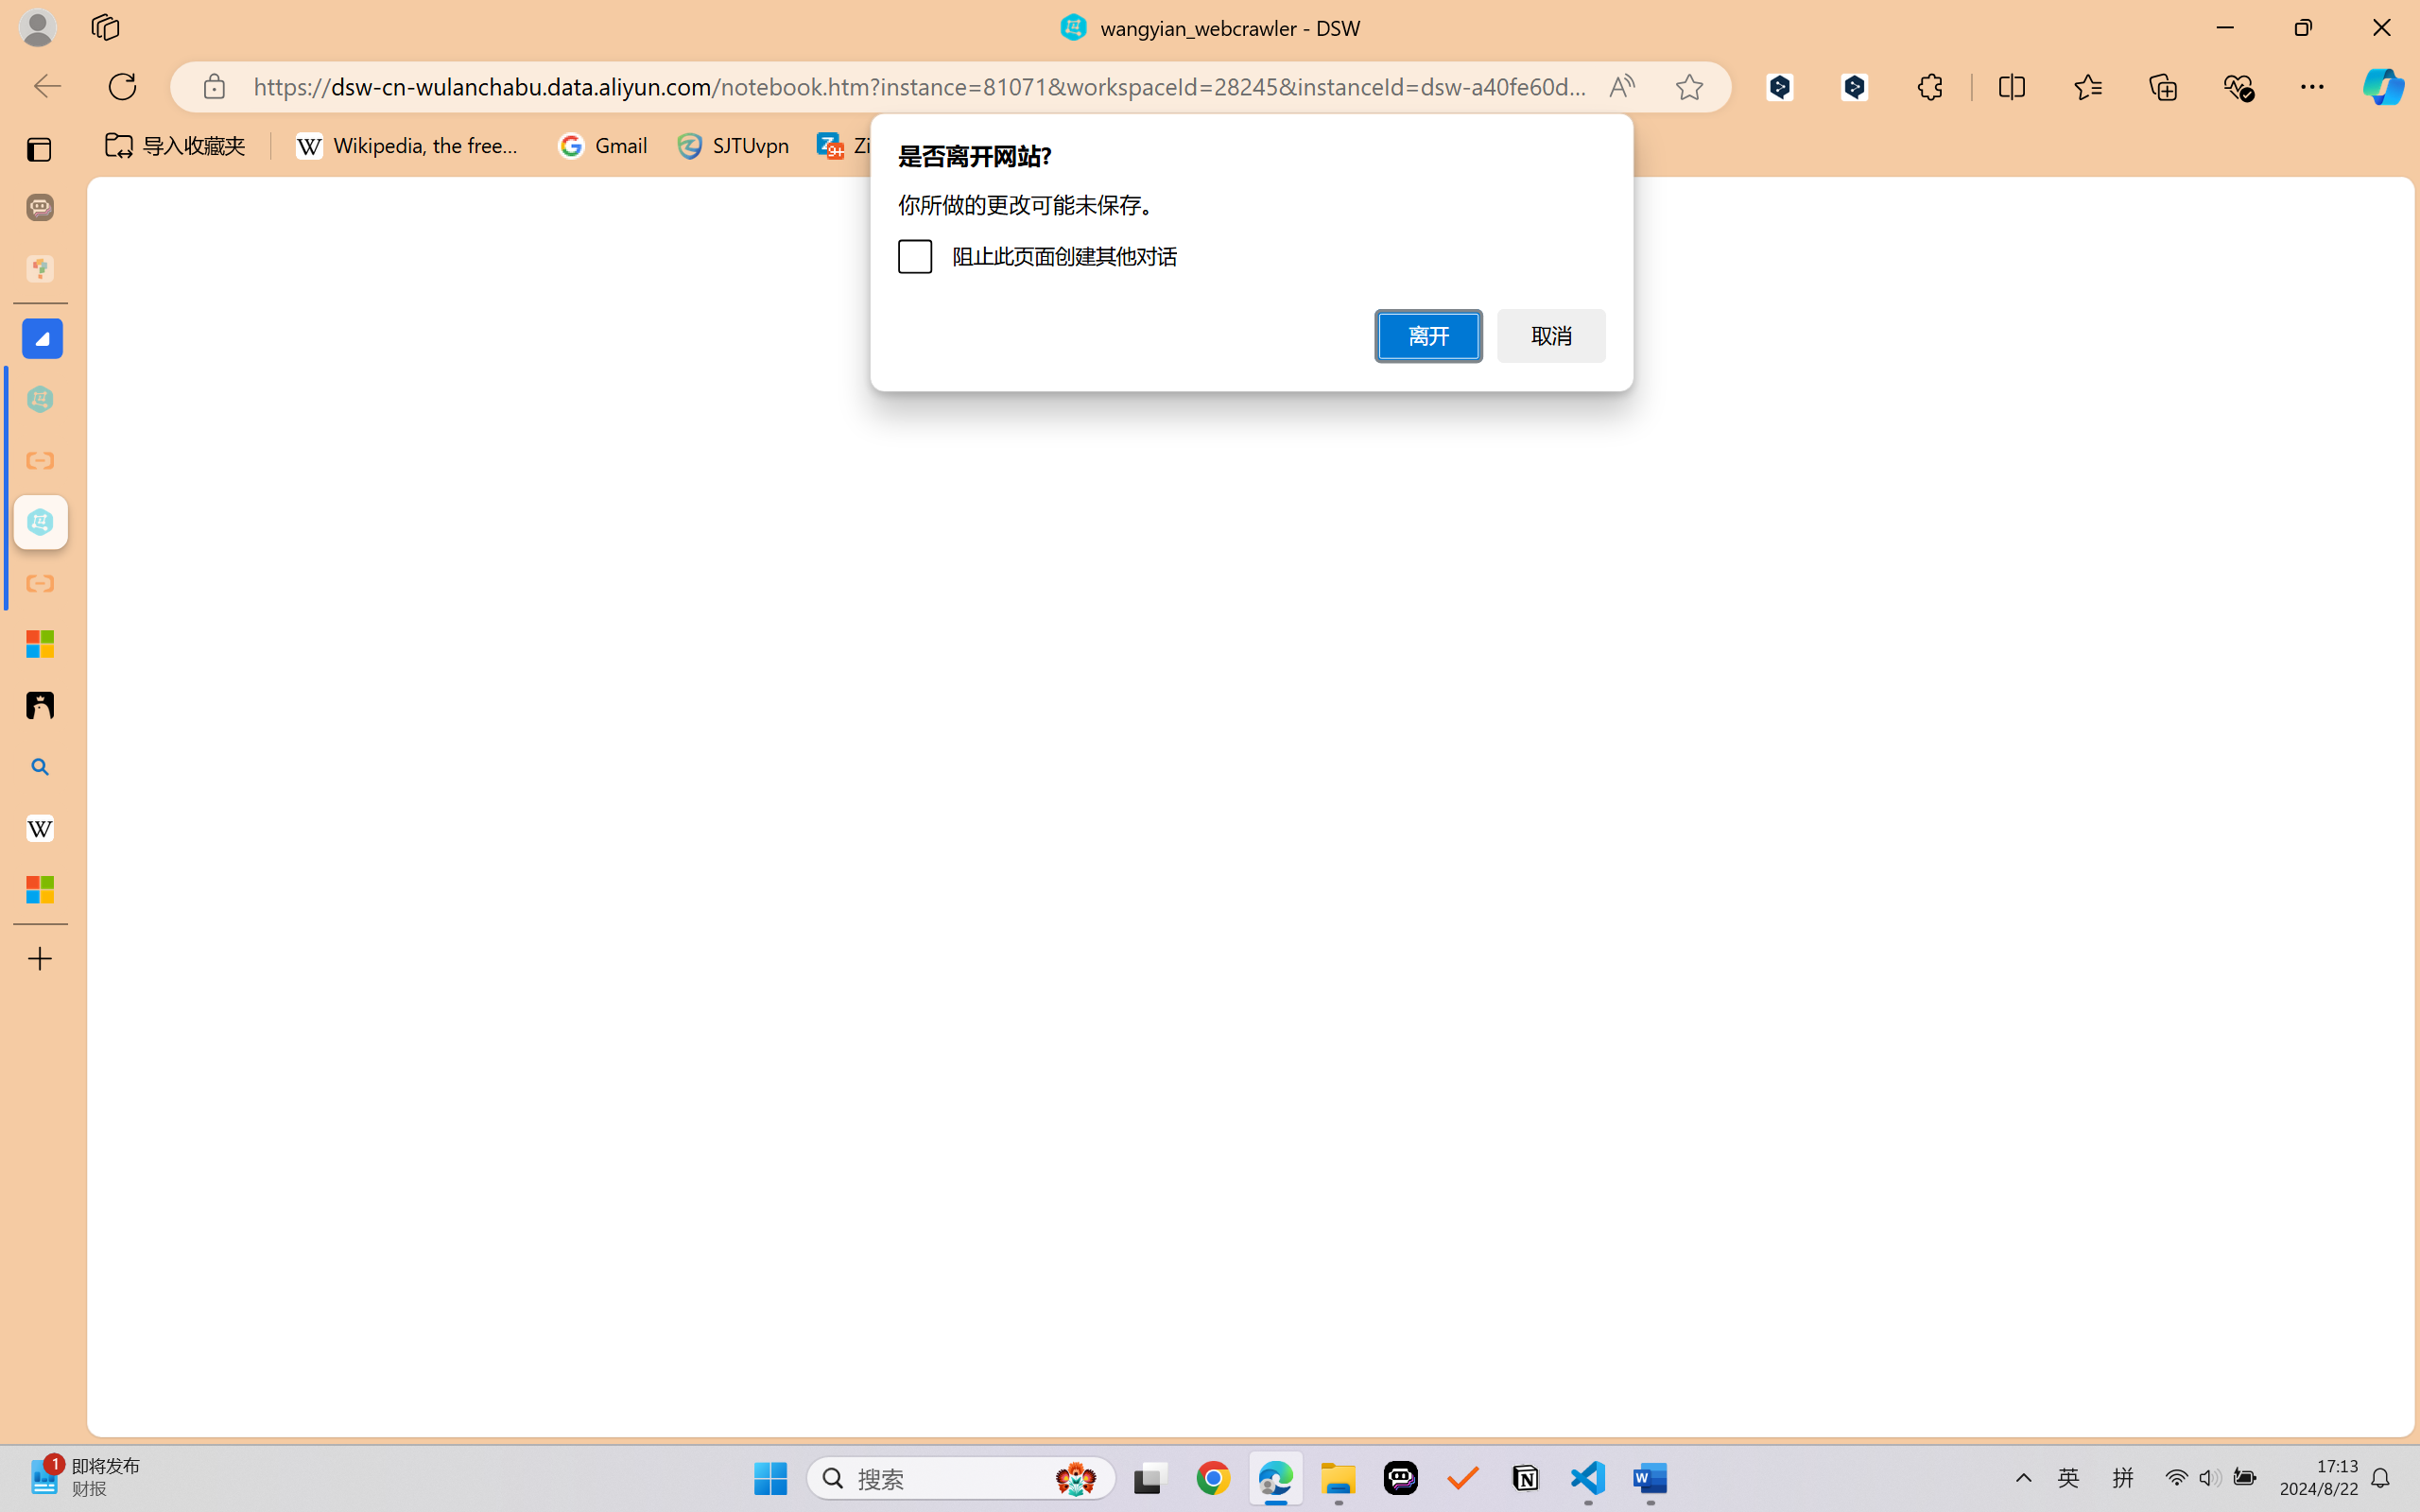  What do you see at coordinates (664, 129) in the screenshot?
I see `Link Text` at bounding box center [664, 129].